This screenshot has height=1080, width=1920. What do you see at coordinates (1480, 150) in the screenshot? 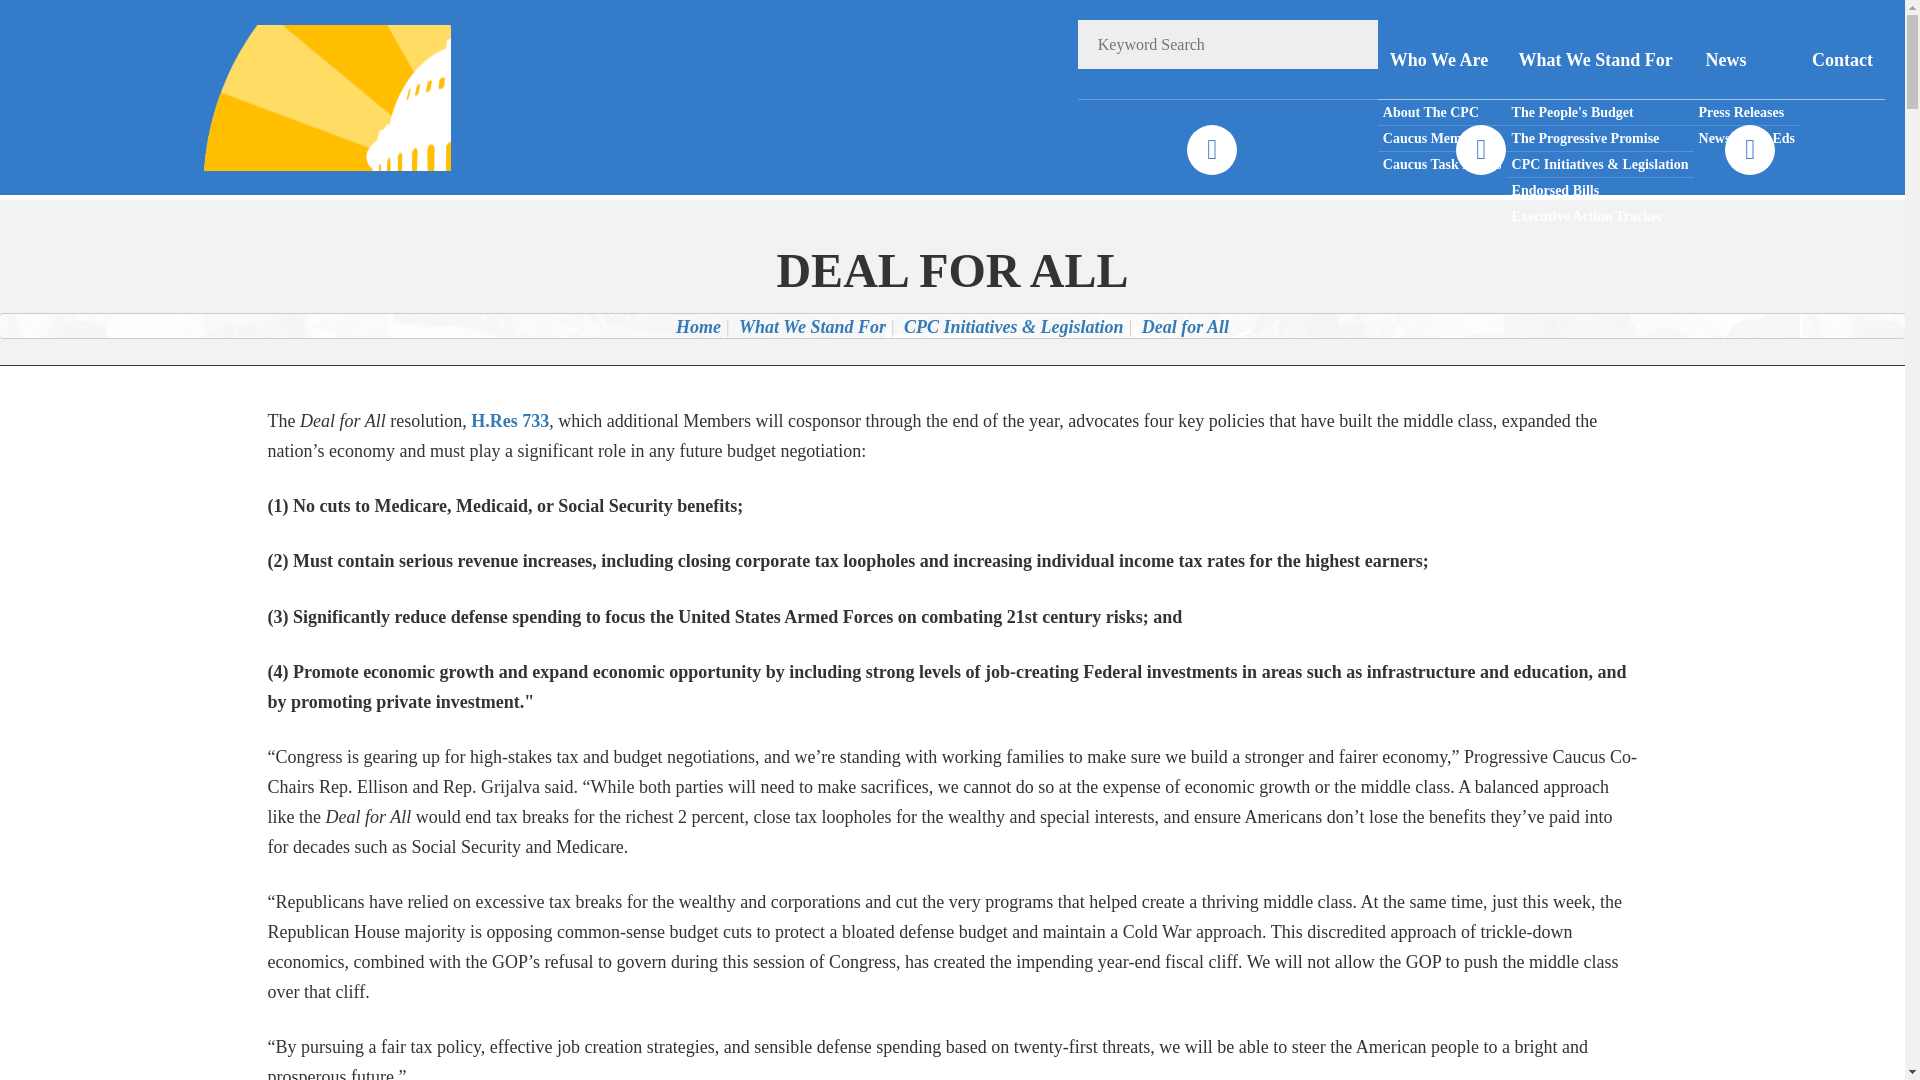
I see `Twitter` at bounding box center [1480, 150].